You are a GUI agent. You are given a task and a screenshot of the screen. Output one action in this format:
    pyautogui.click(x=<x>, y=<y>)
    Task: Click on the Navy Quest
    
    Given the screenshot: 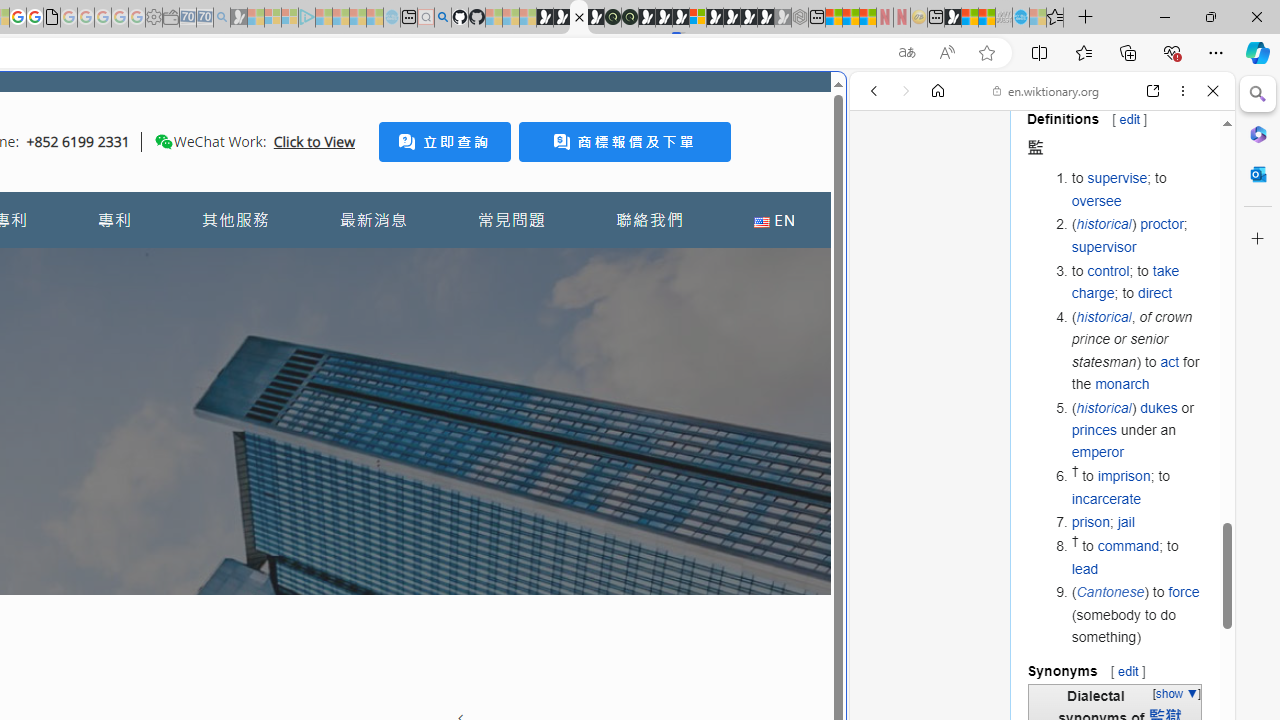 What is the action you would take?
    pyautogui.click(x=1004, y=18)
    